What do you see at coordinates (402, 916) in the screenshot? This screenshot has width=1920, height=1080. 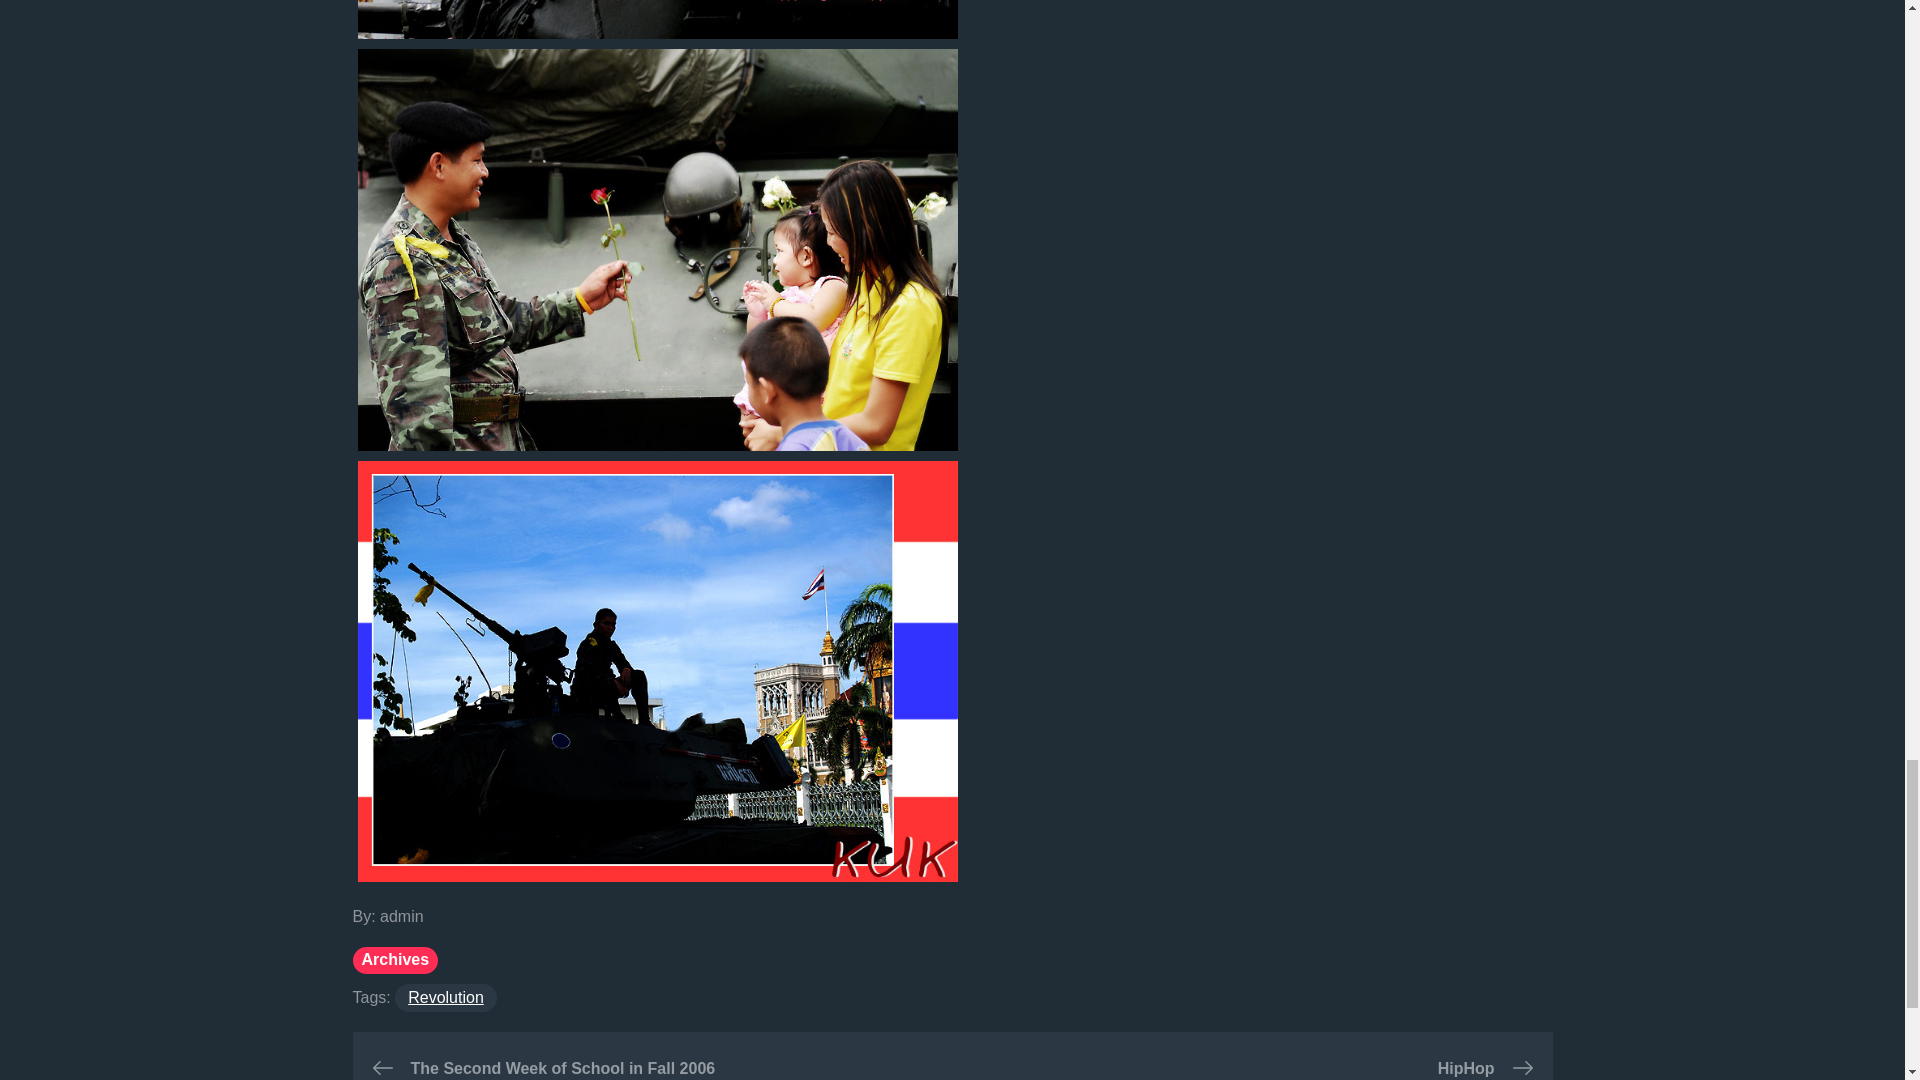 I see `admin` at bounding box center [402, 916].